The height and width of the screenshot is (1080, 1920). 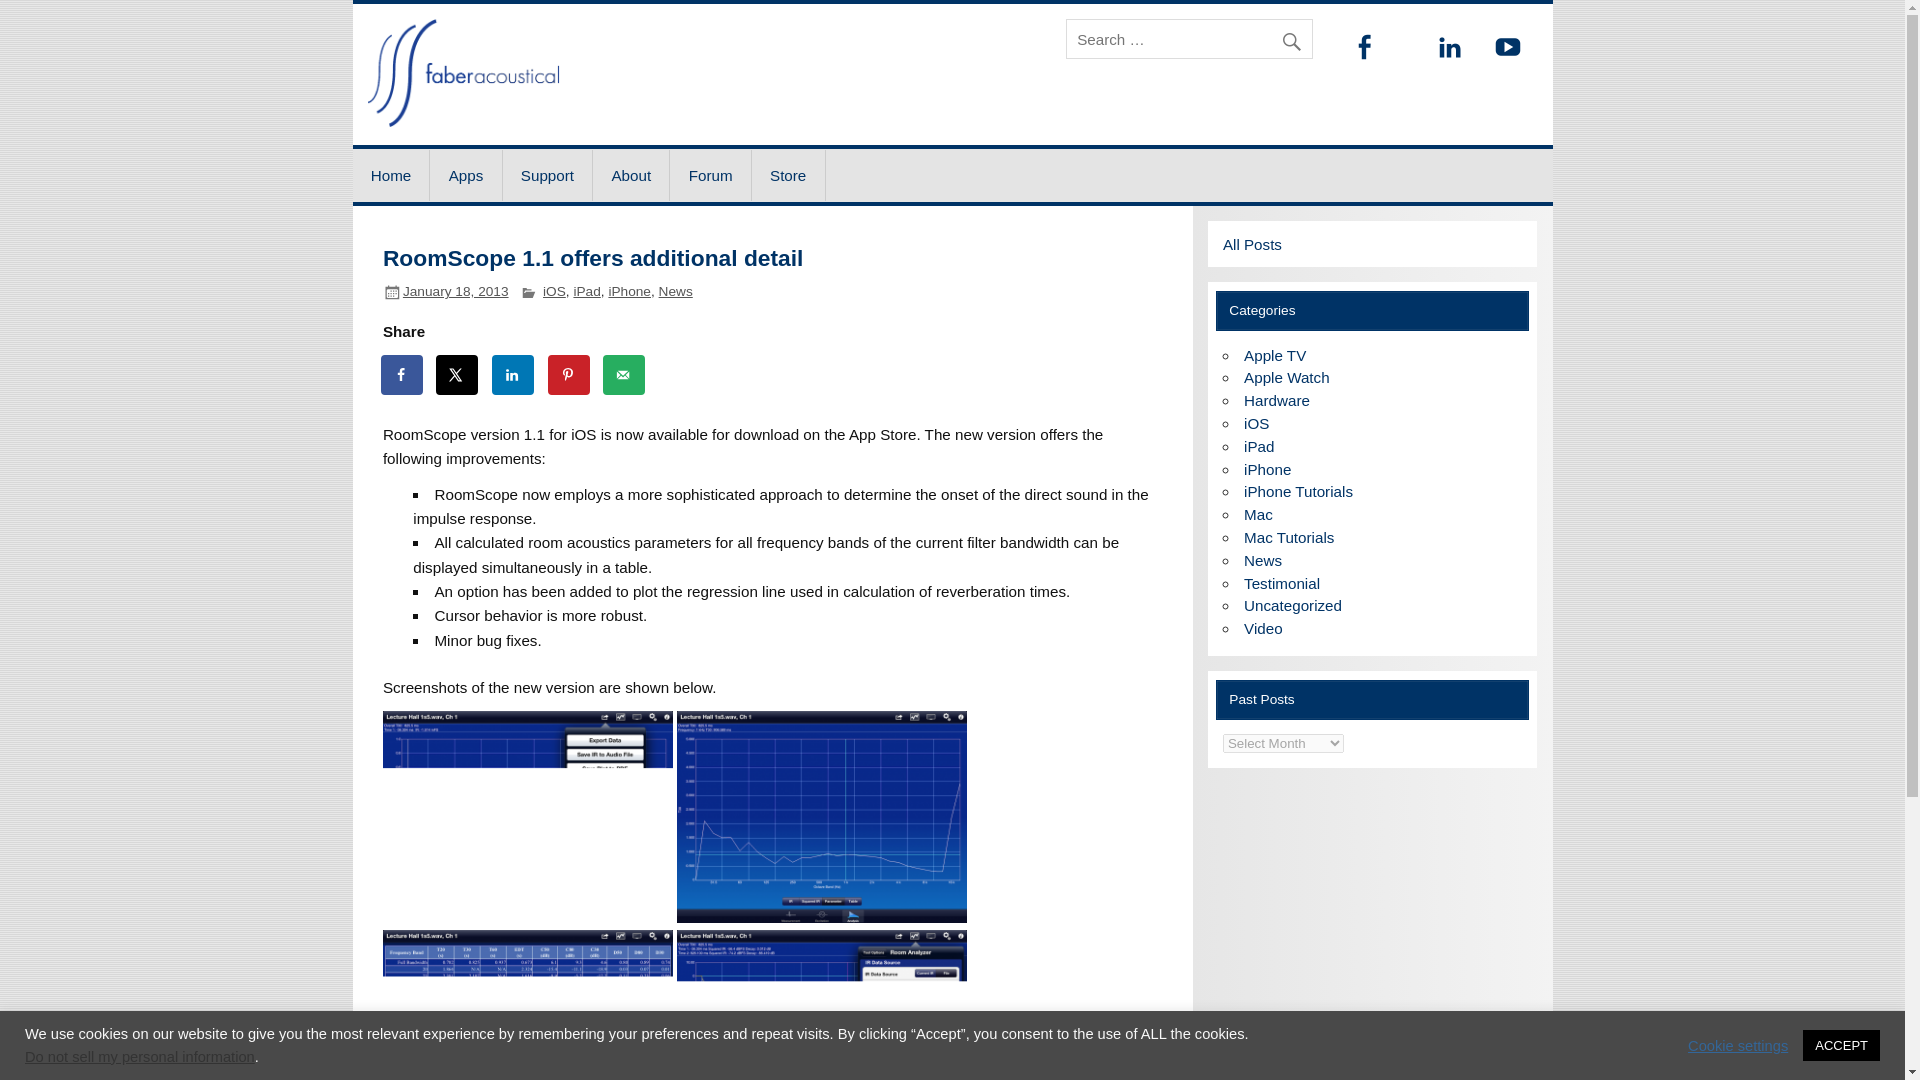 What do you see at coordinates (586, 292) in the screenshot?
I see `iPad` at bounding box center [586, 292].